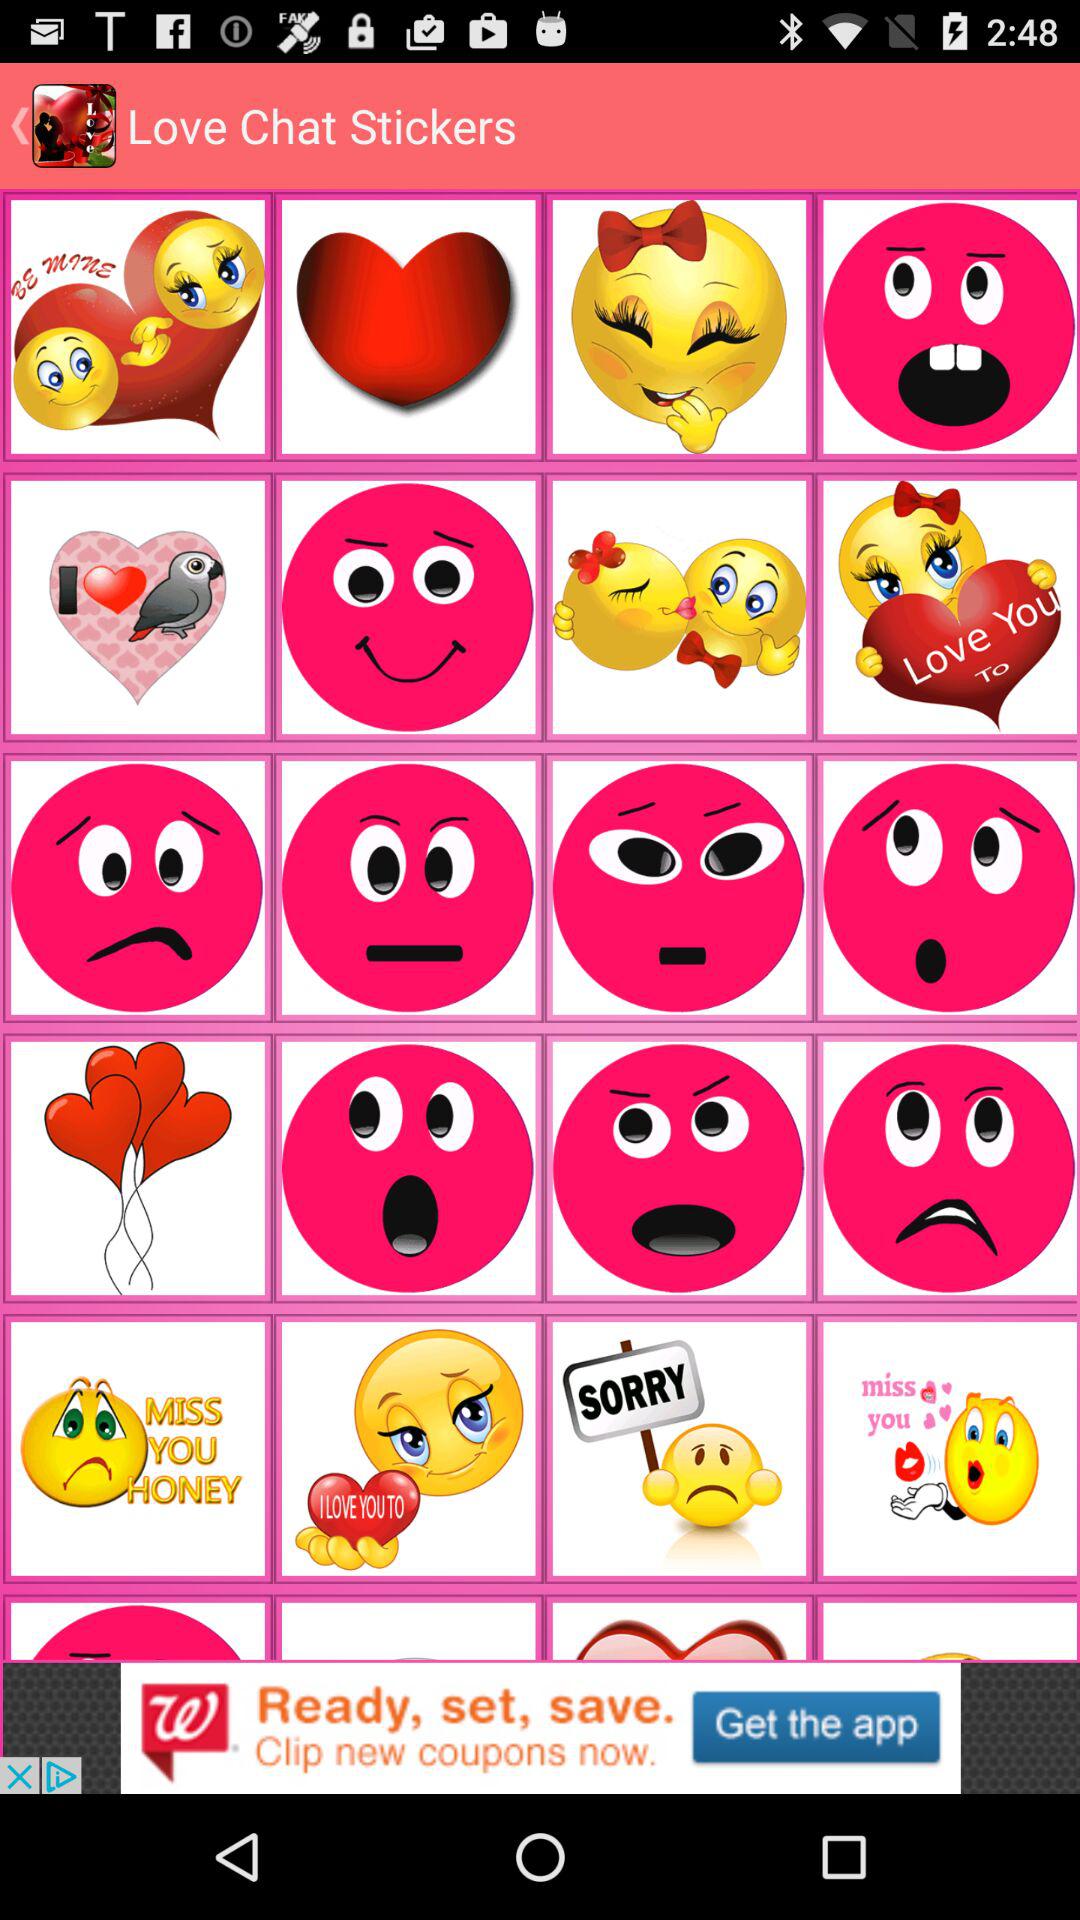 Image resolution: width=1080 pixels, height=1920 pixels. Describe the element at coordinates (540, 1728) in the screenshot. I see `open advertisement` at that location.